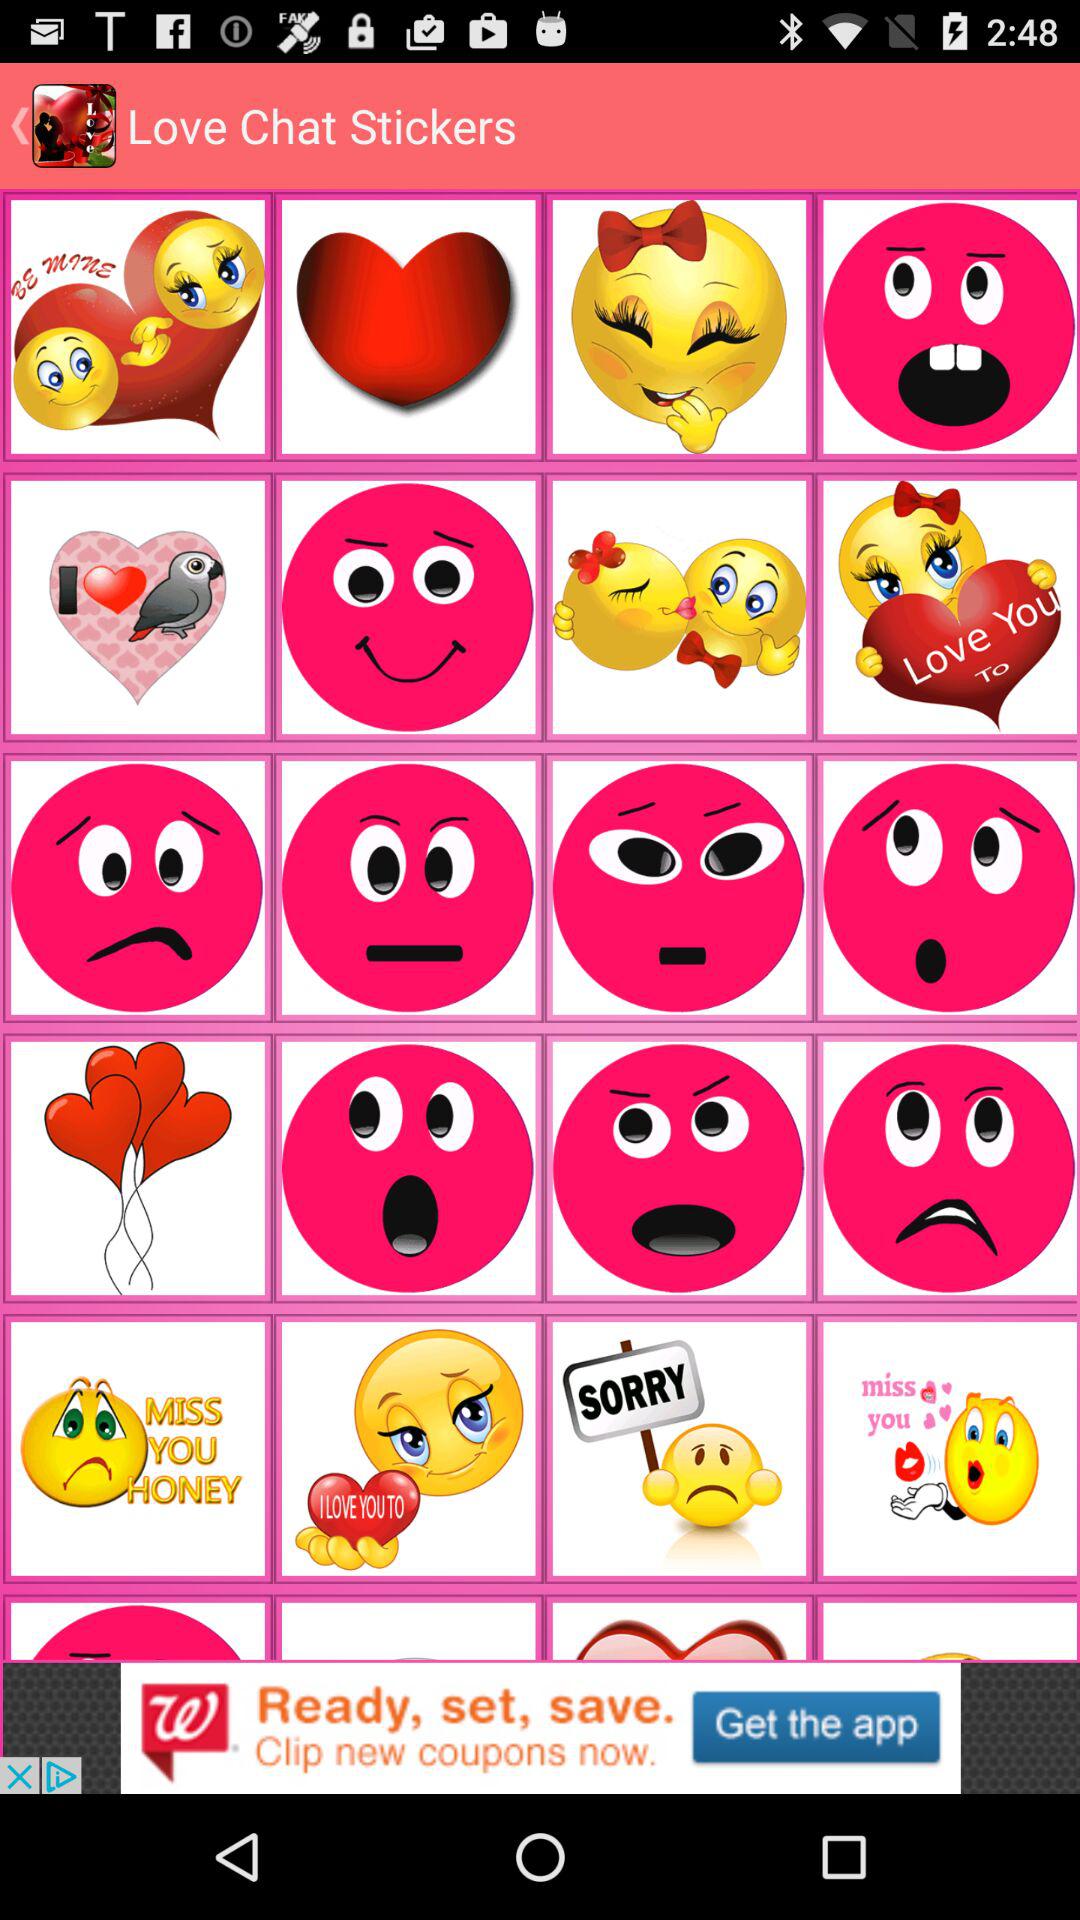 Image resolution: width=1080 pixels, height=1920 pixels. Describe the element at coordinates (540, 1728) in the screenshot. I see `open advertisement` at that location.